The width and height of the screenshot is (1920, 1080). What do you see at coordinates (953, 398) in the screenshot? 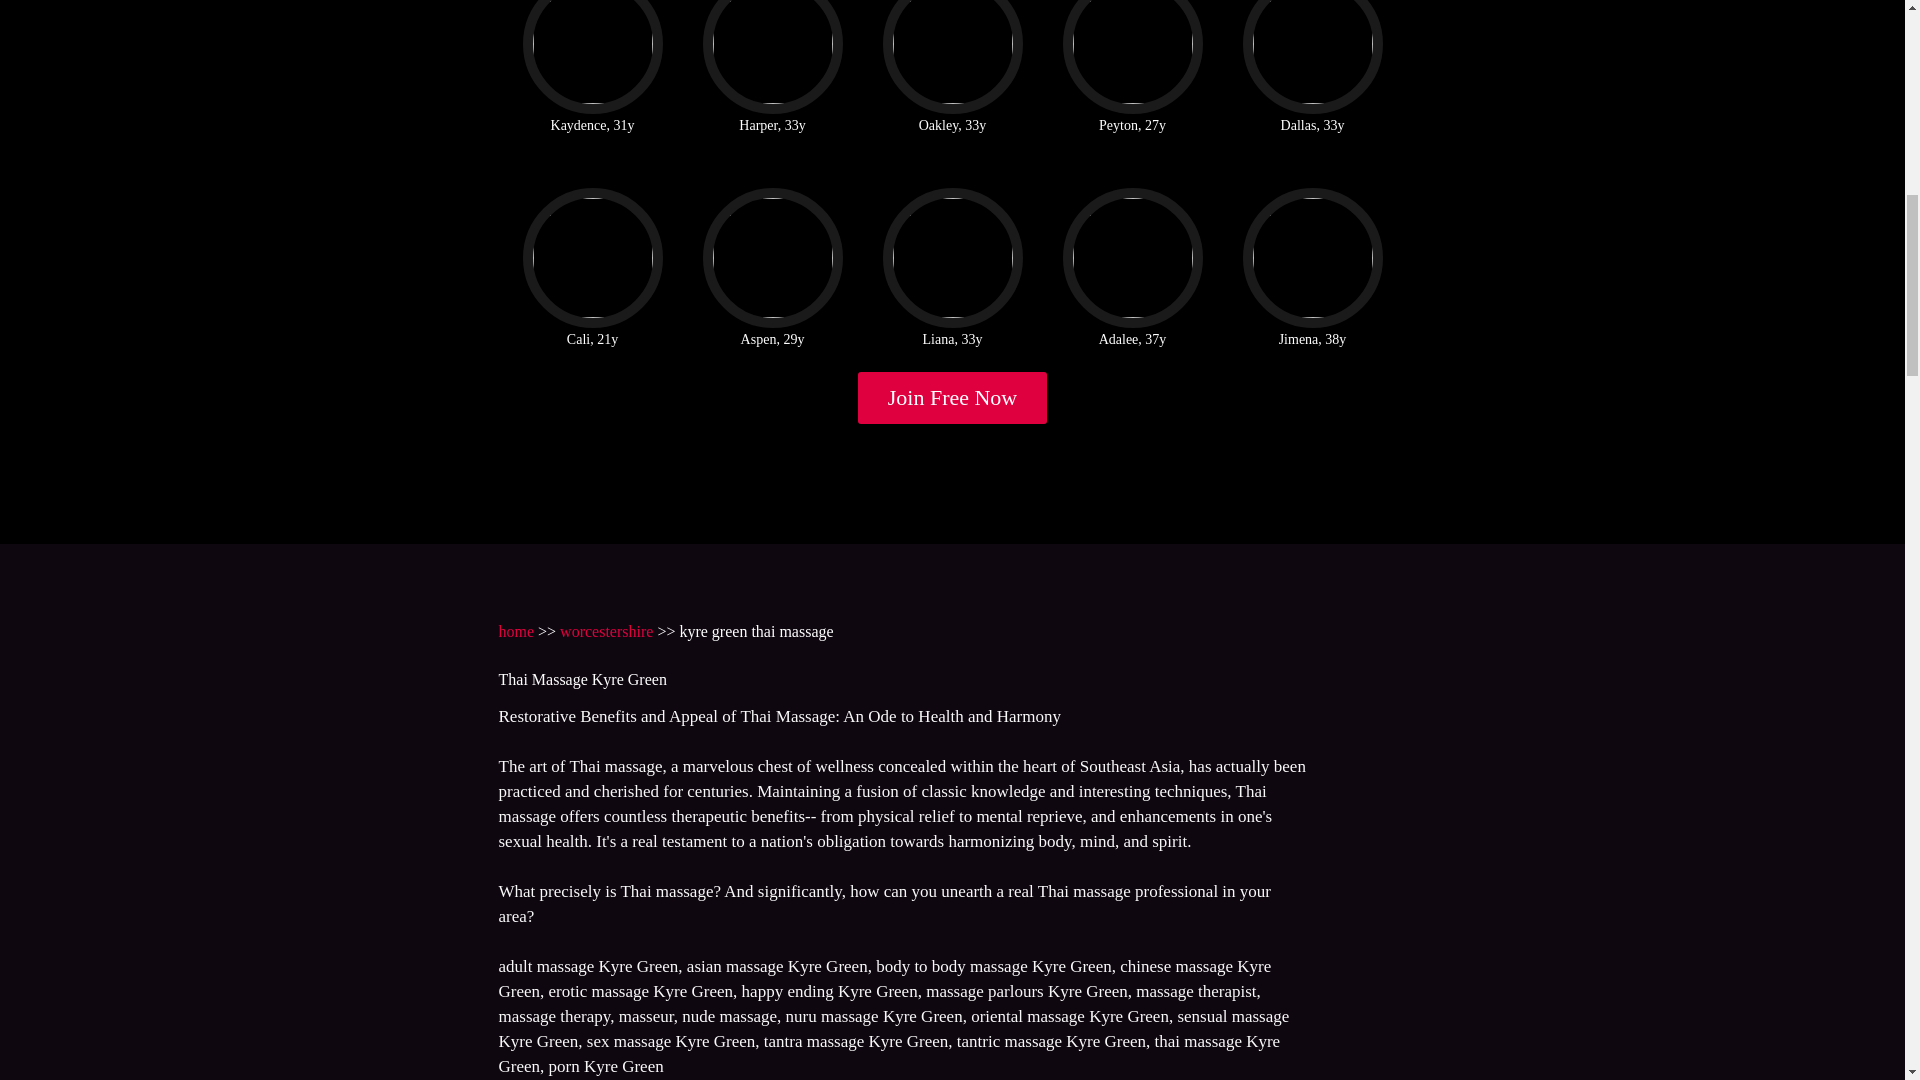
I see `Join Free Now` at bounding box center [953, 398].